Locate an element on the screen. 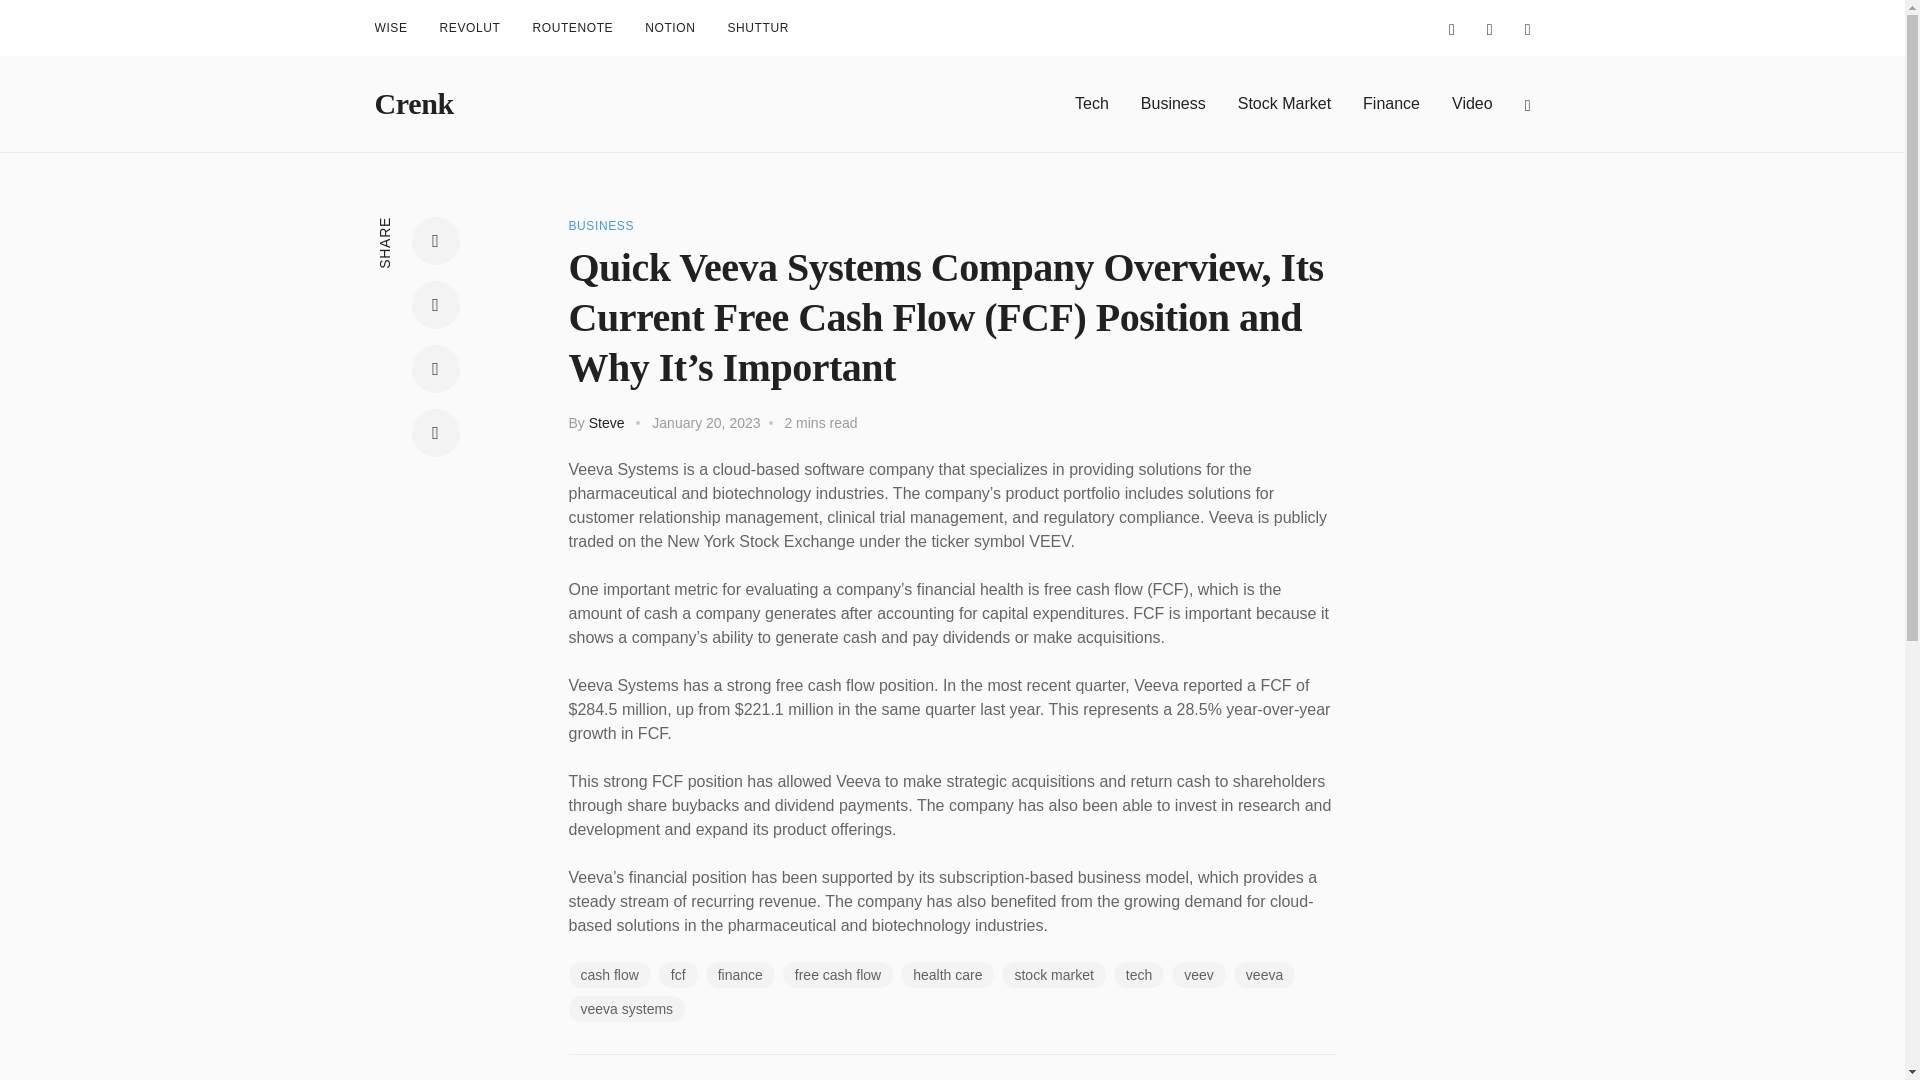 This screenshot has height=1080, width=1920. fcf is located at coordinates (678, 975).